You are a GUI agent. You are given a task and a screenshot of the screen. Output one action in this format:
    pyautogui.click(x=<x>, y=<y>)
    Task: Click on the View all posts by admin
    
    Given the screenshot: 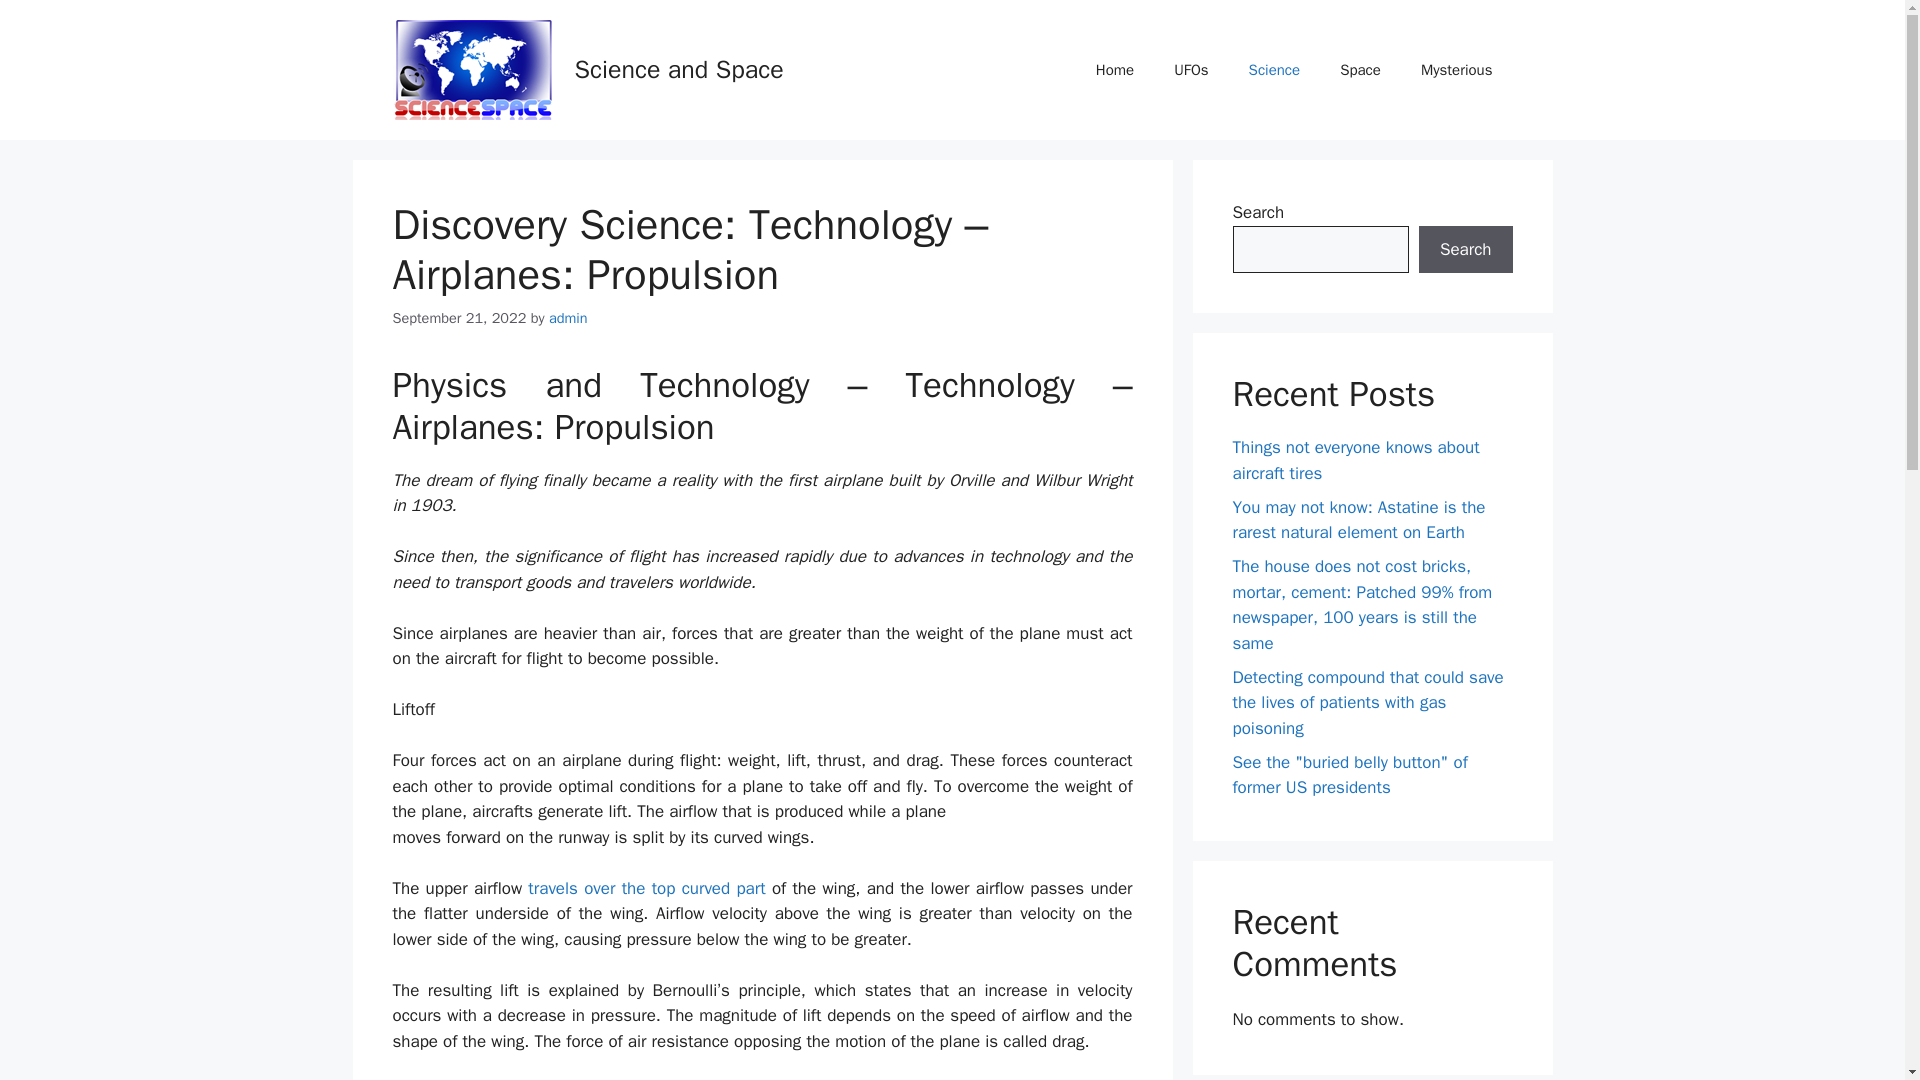 What is the action you would take?
    pyautogui.click(x=568, y=318)
    